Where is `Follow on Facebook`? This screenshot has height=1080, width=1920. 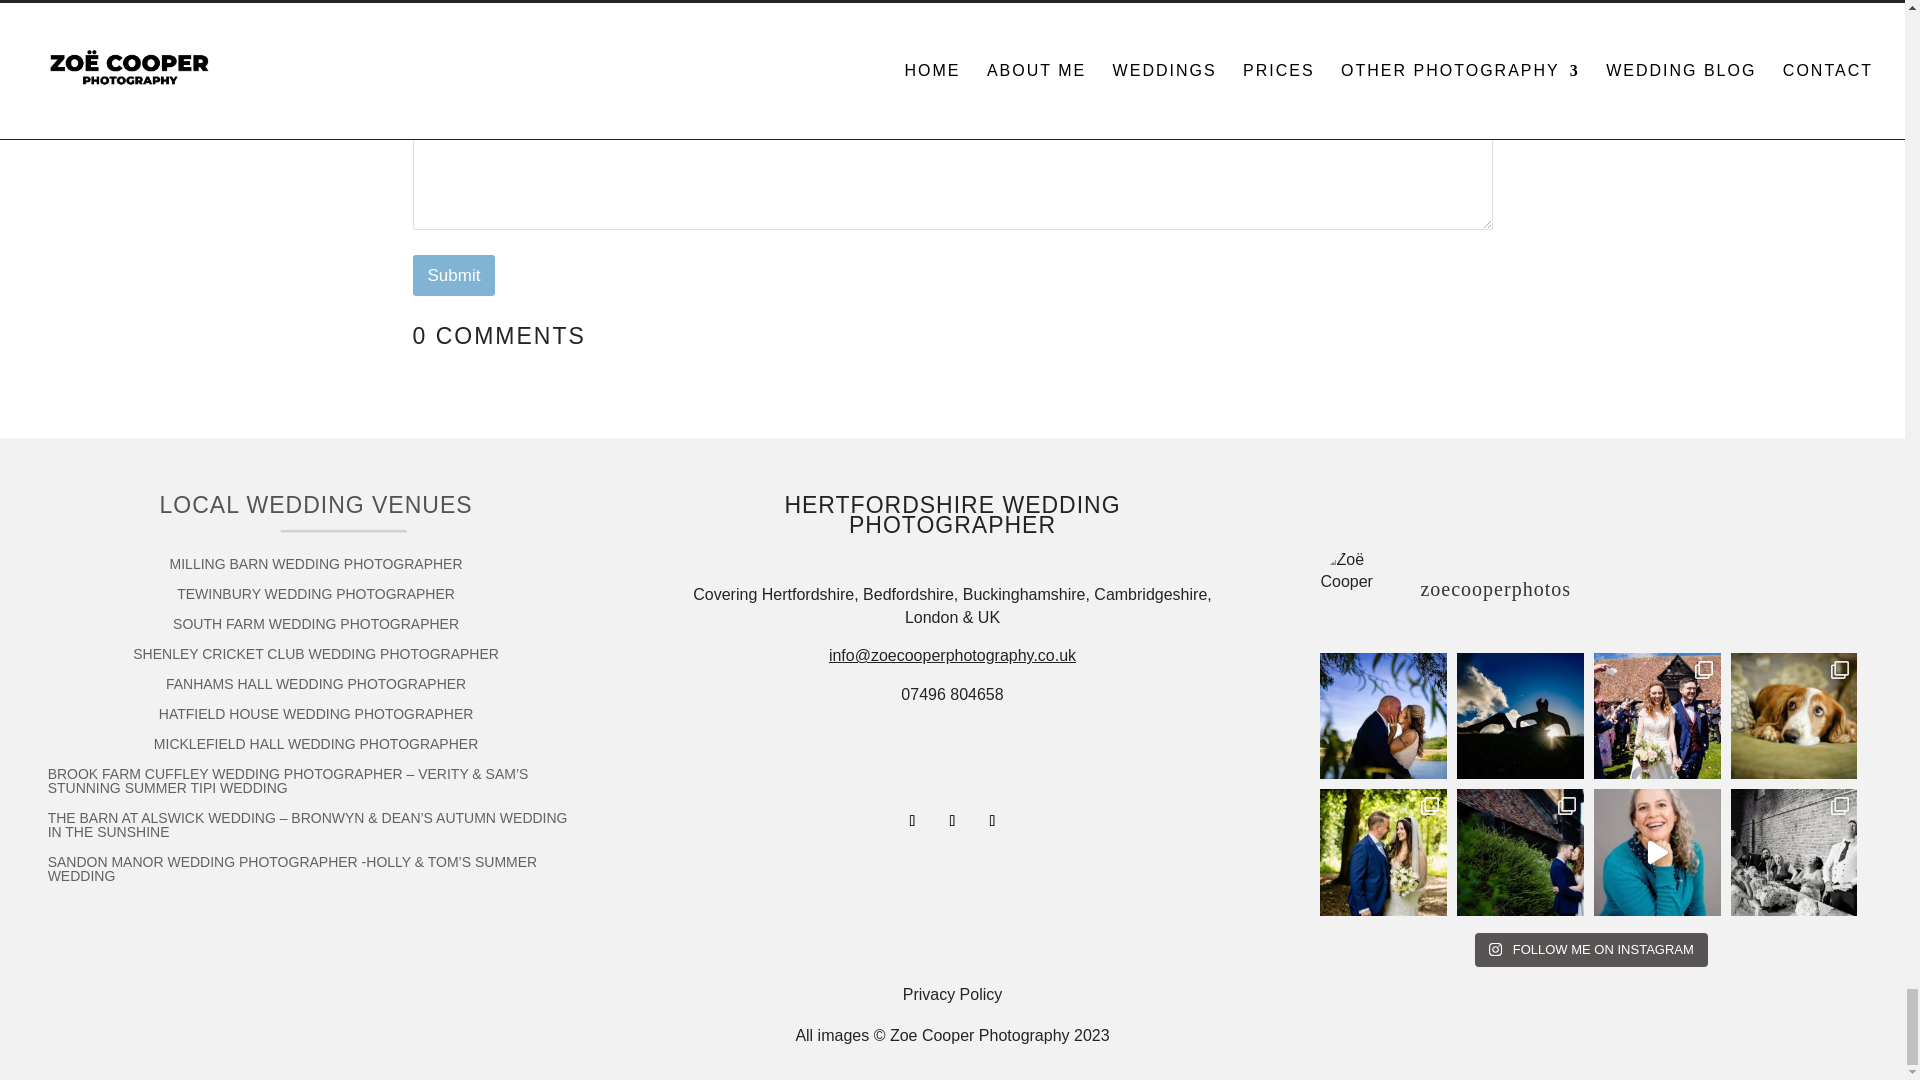 Follow on Facebook is located at coordinates (912, 820).